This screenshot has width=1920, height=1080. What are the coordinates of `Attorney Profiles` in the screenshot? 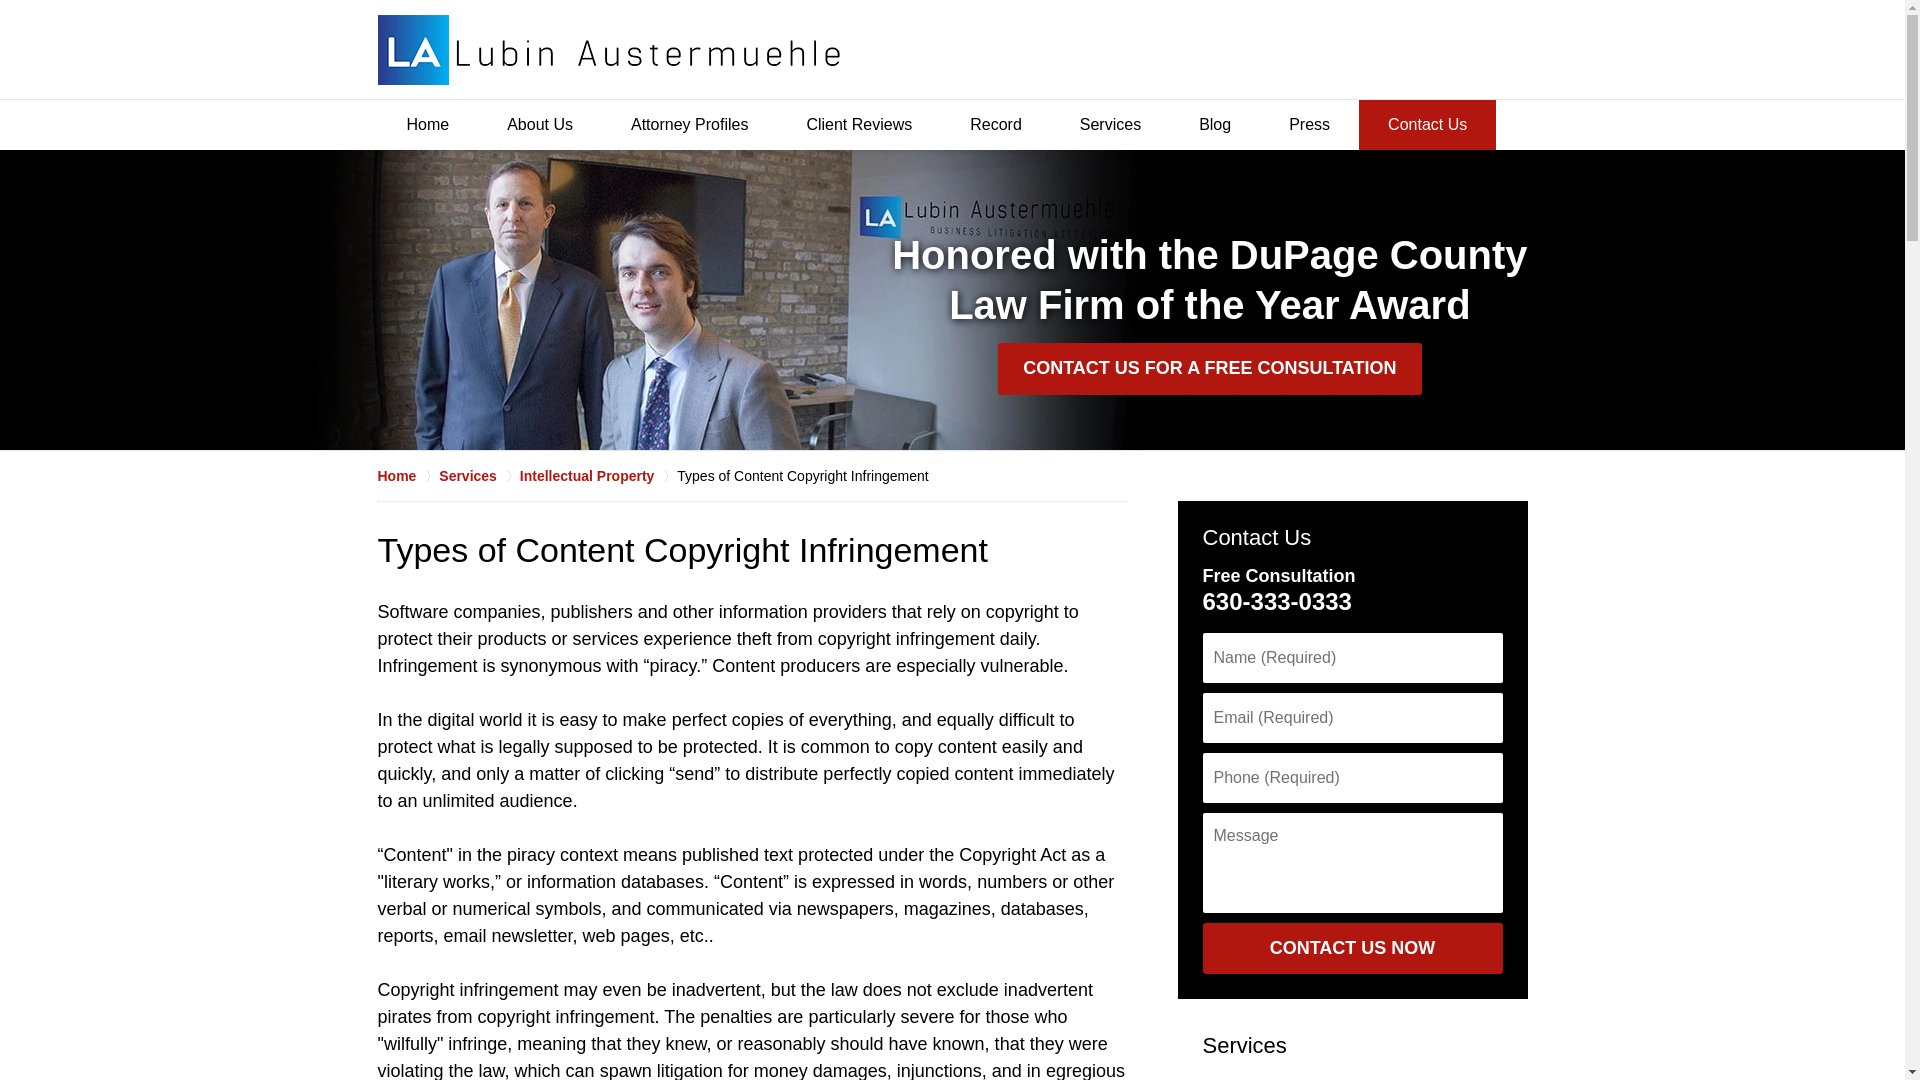 It's located at (690, 125).